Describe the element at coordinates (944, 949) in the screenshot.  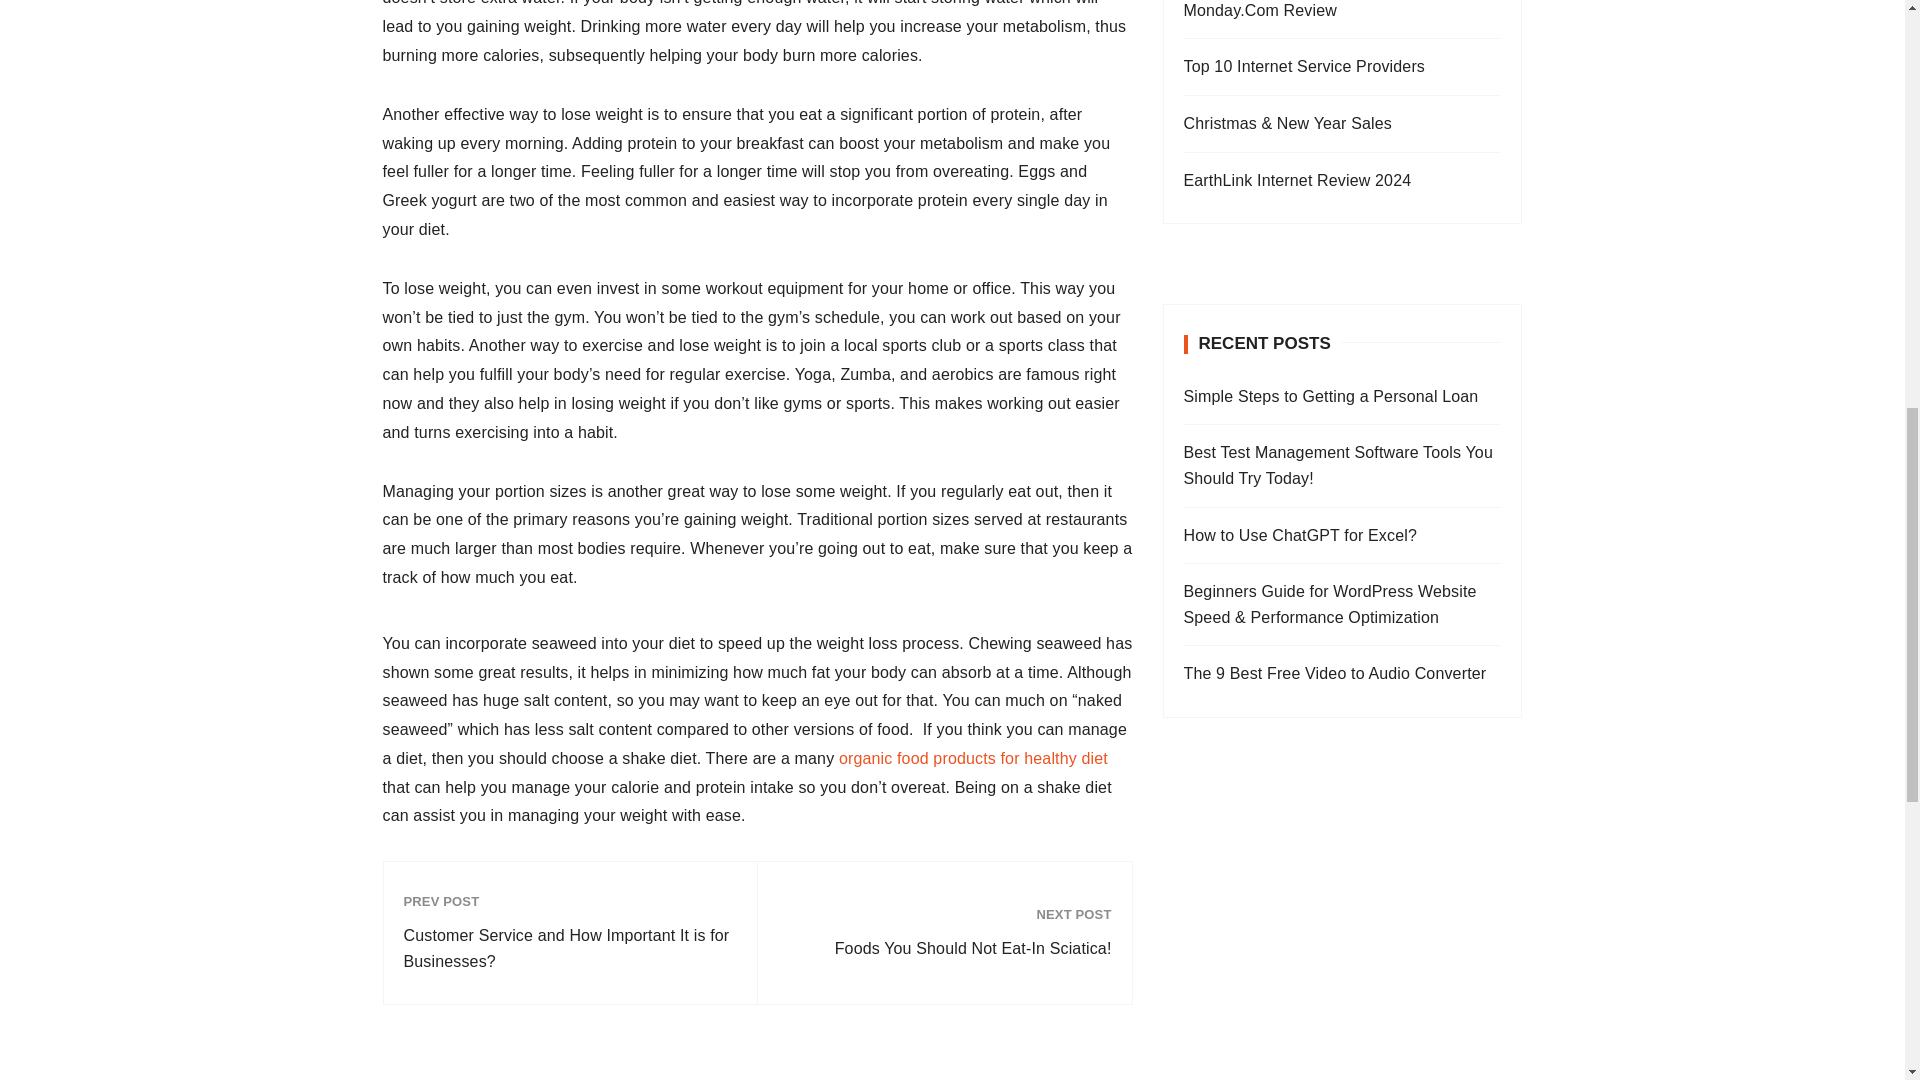
I see `Foods You Should Not Eat-In Sciatica!` at that location.